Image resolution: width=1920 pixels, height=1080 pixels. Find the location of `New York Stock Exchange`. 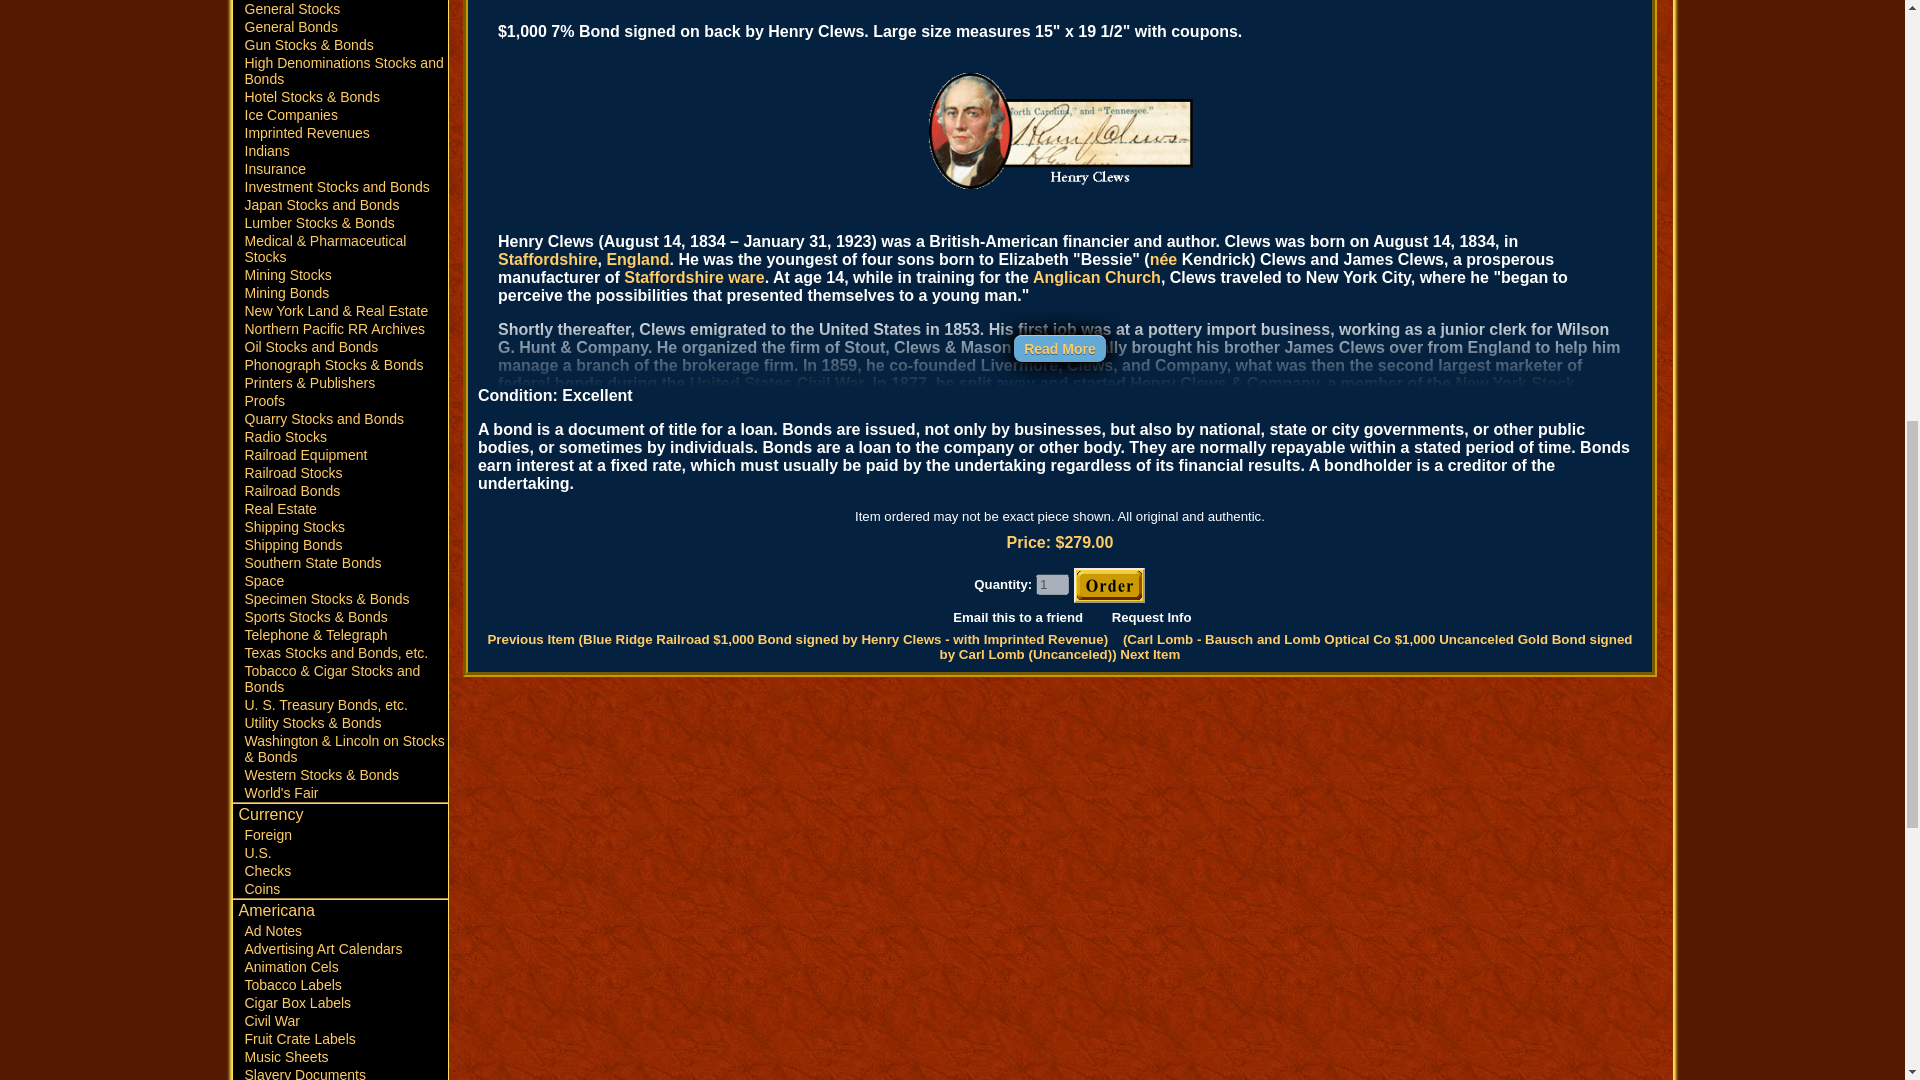

New York Stock Exchange is located at coordinates (1036, 392).